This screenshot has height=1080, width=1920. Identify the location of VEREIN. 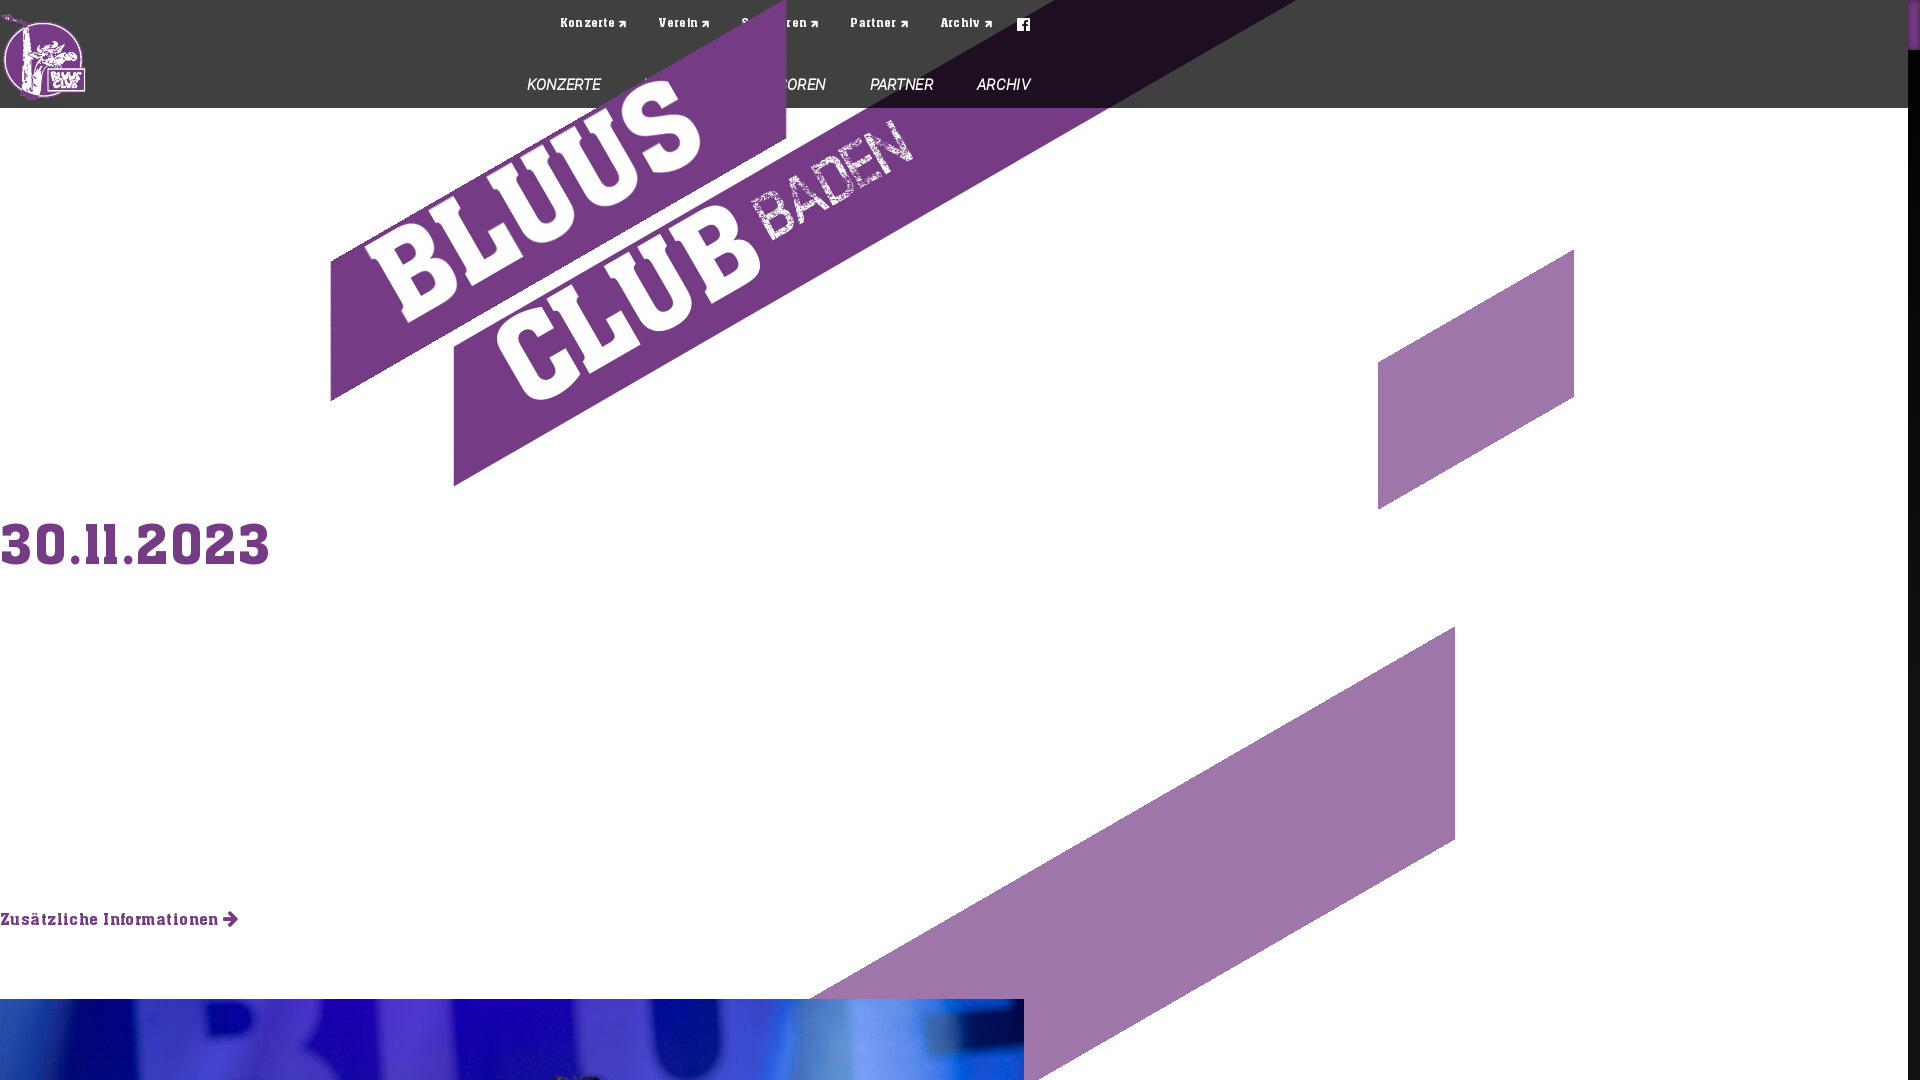
(669, 86).